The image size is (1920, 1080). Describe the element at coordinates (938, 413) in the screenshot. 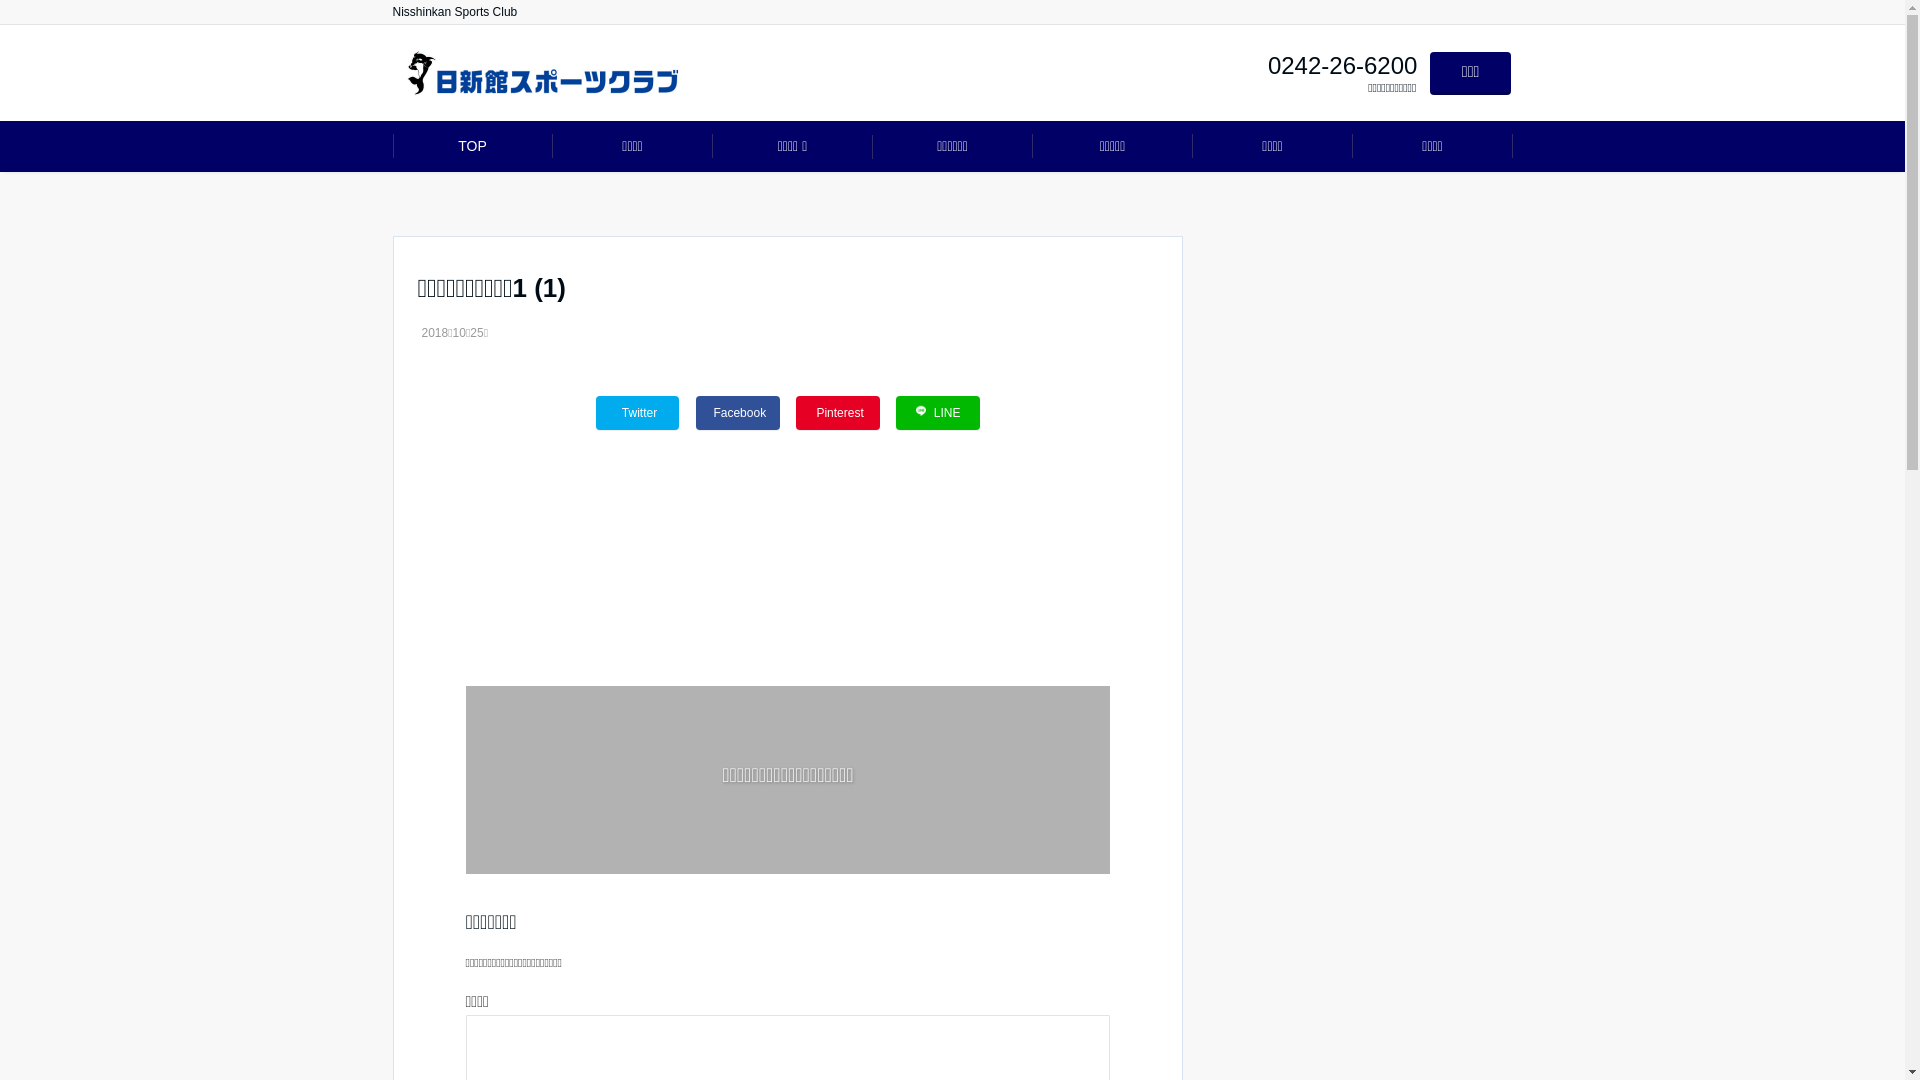

I see `LINE` at that location.